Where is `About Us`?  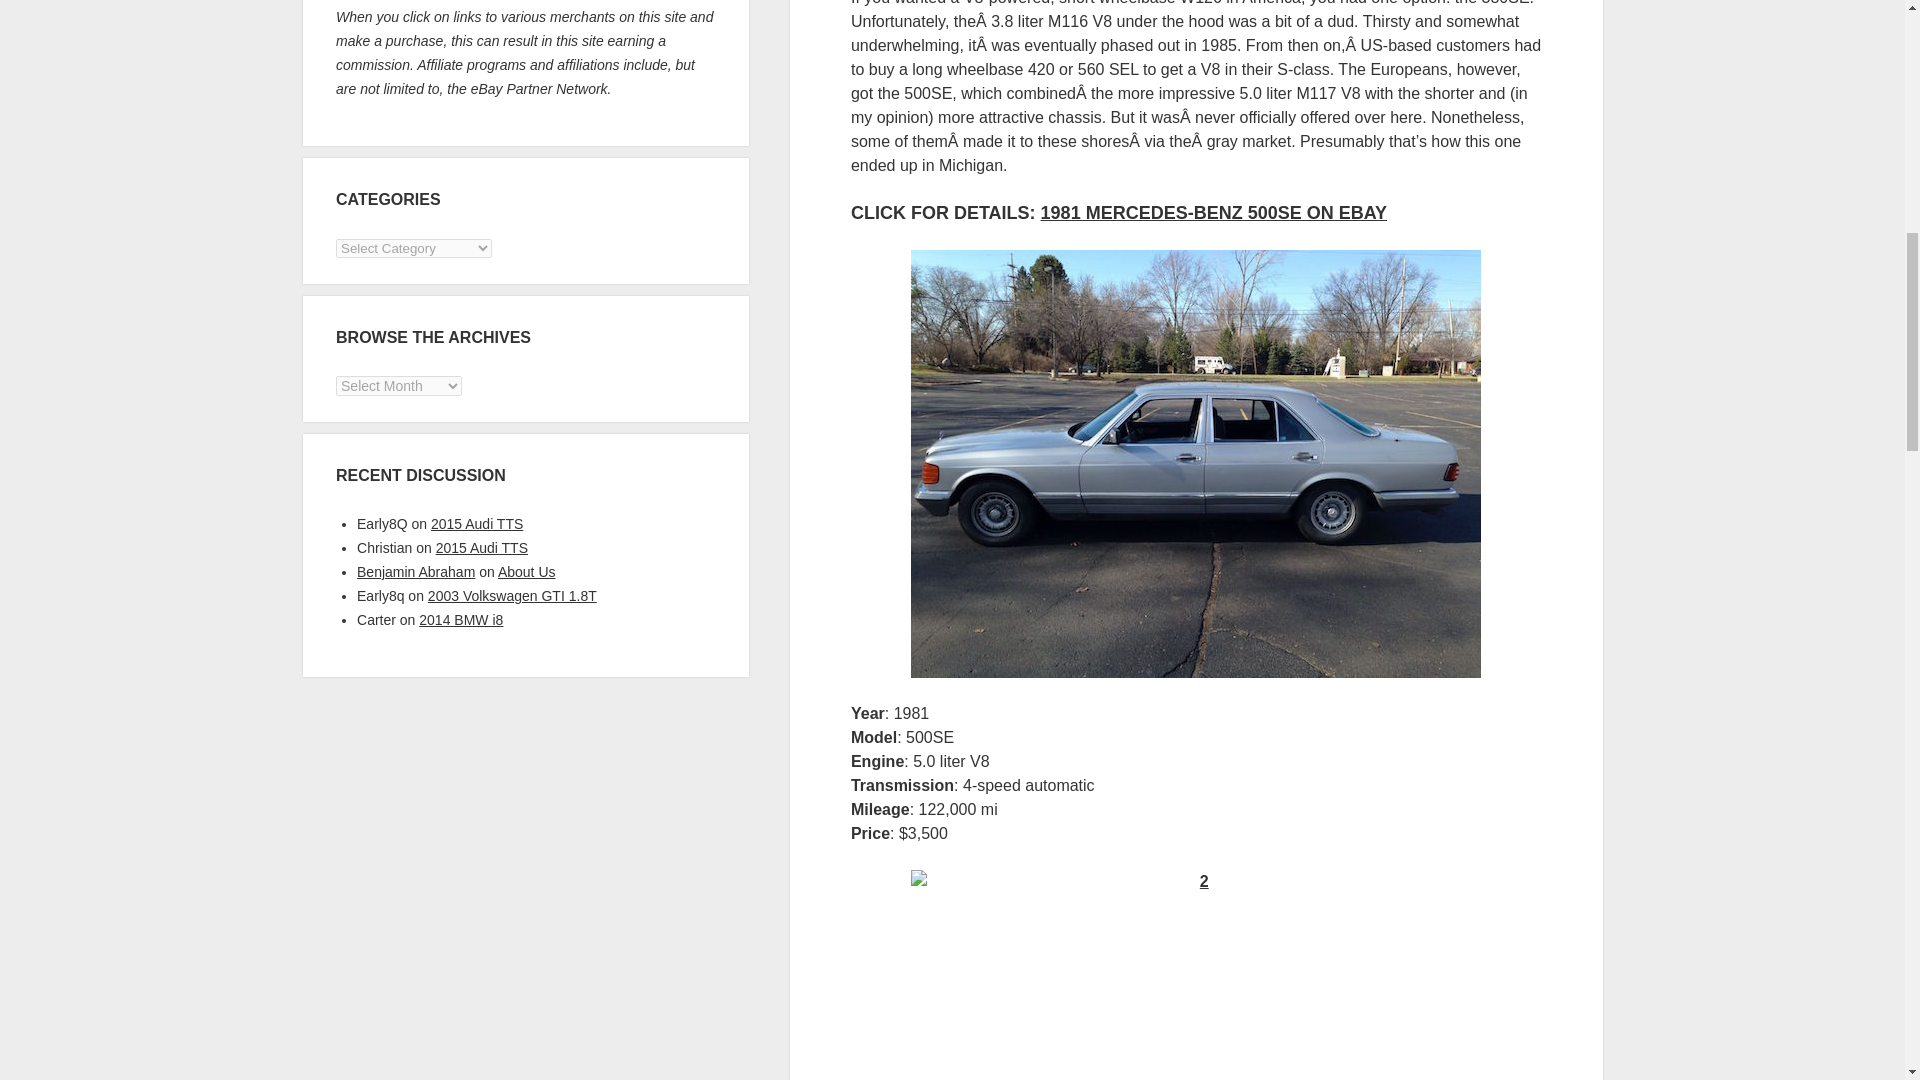
About Us is located at coordinates (526, 571).